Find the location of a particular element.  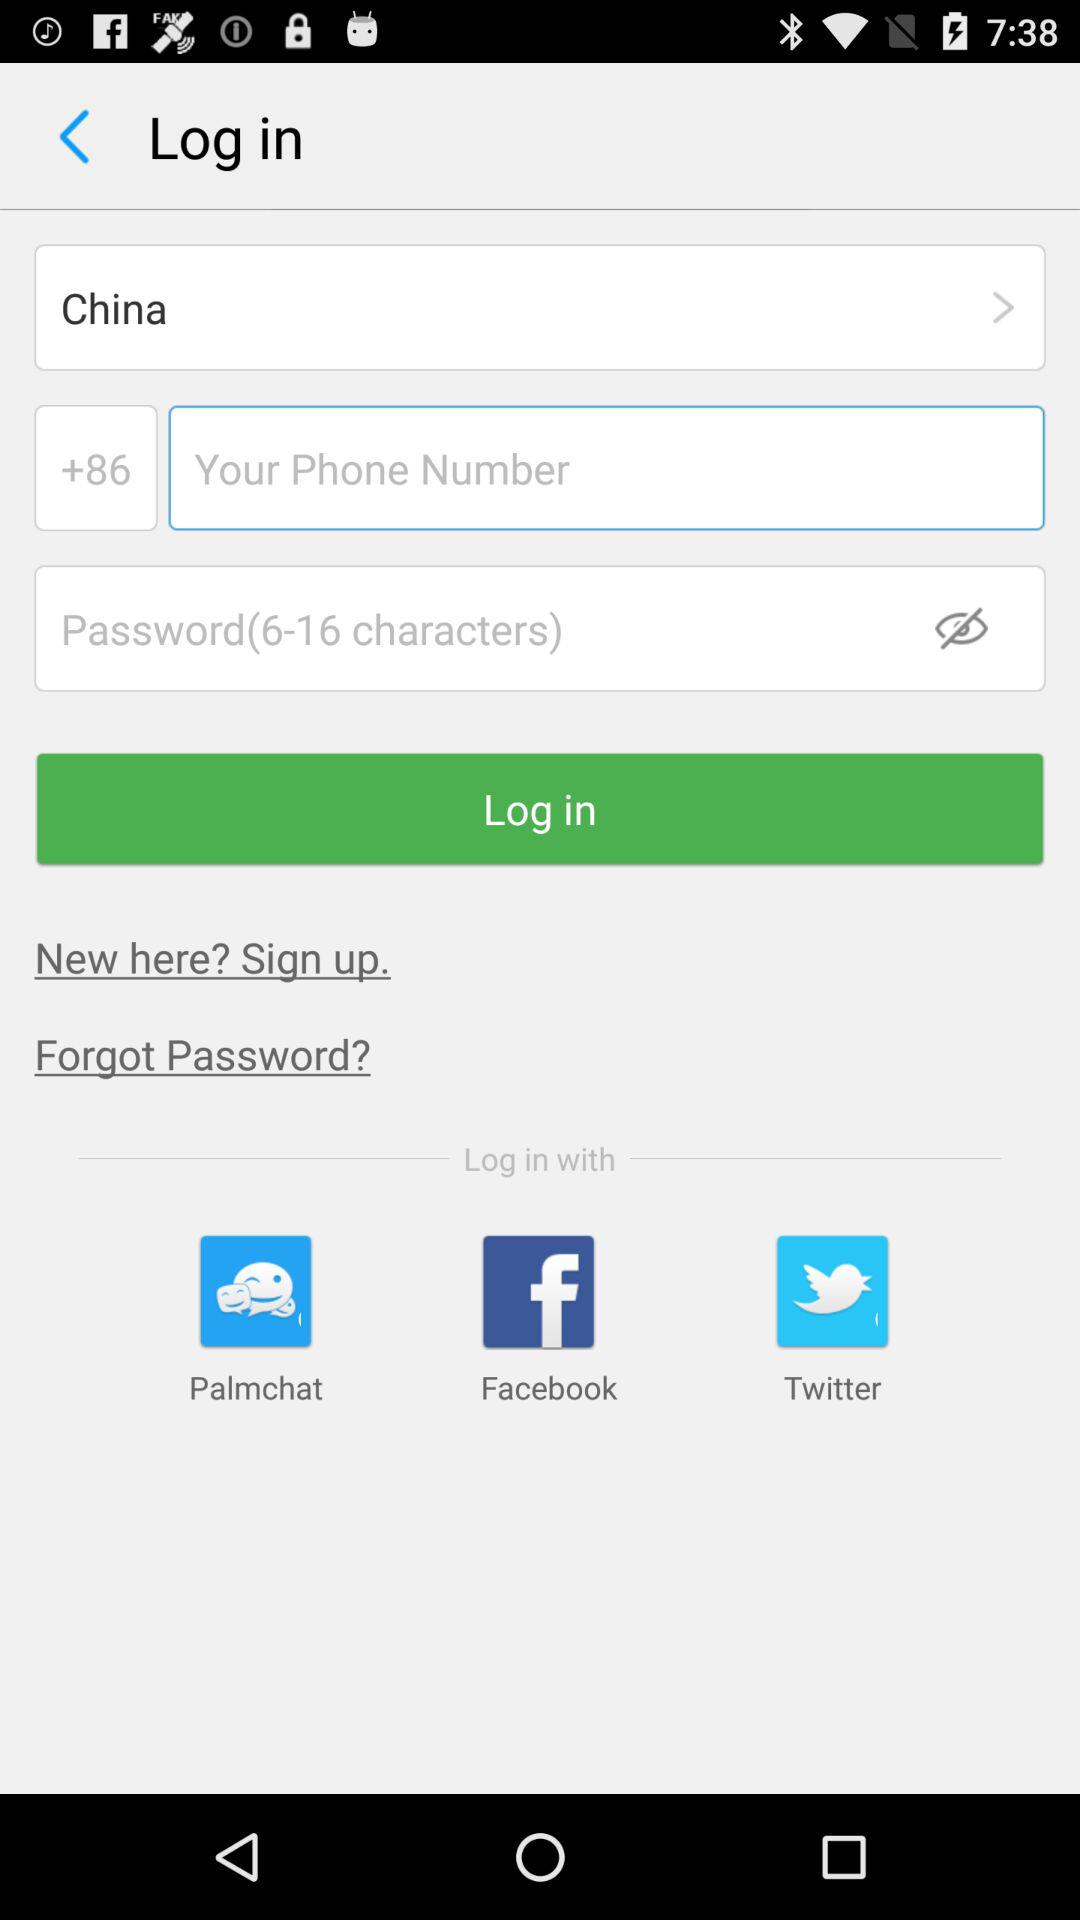

turn on checkbox at the top right corner is located at coordinates (974, 628).